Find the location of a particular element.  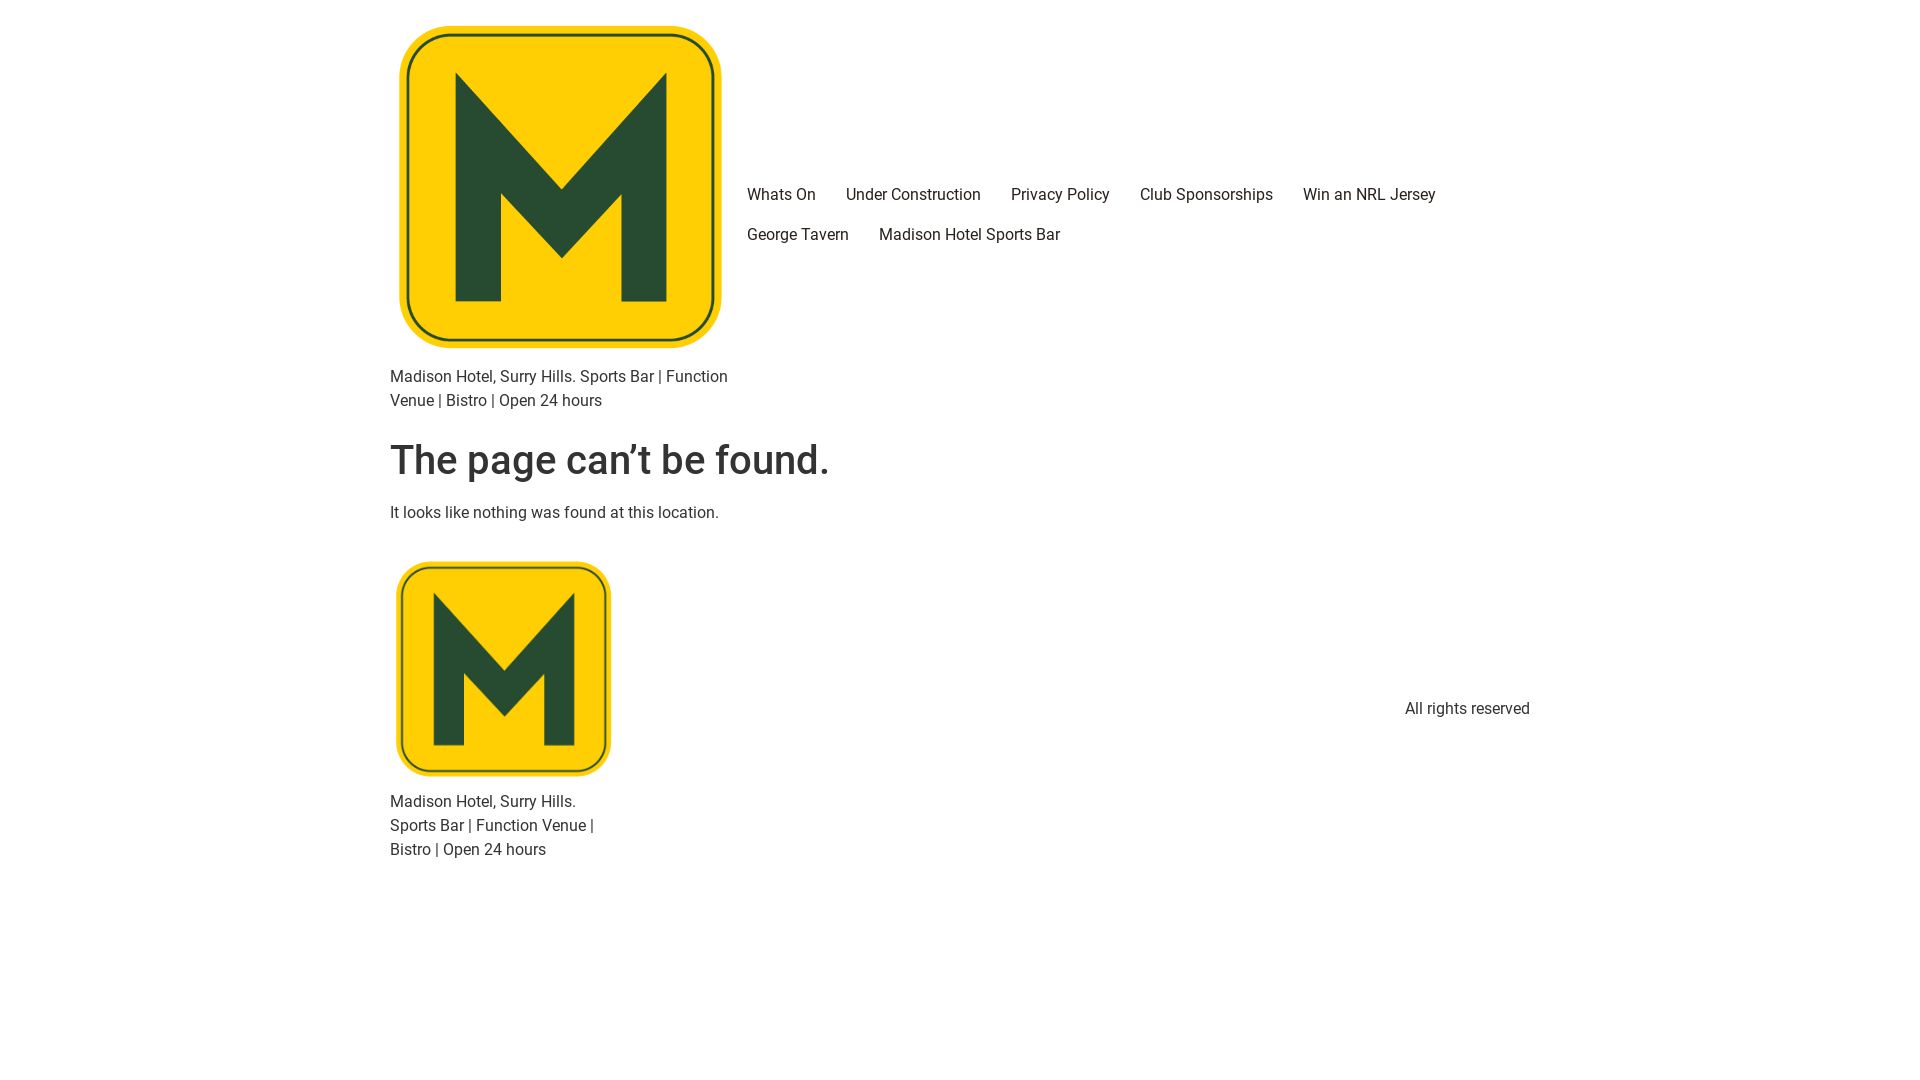

Club Sponsorships is located at coordinates (1206, 194).